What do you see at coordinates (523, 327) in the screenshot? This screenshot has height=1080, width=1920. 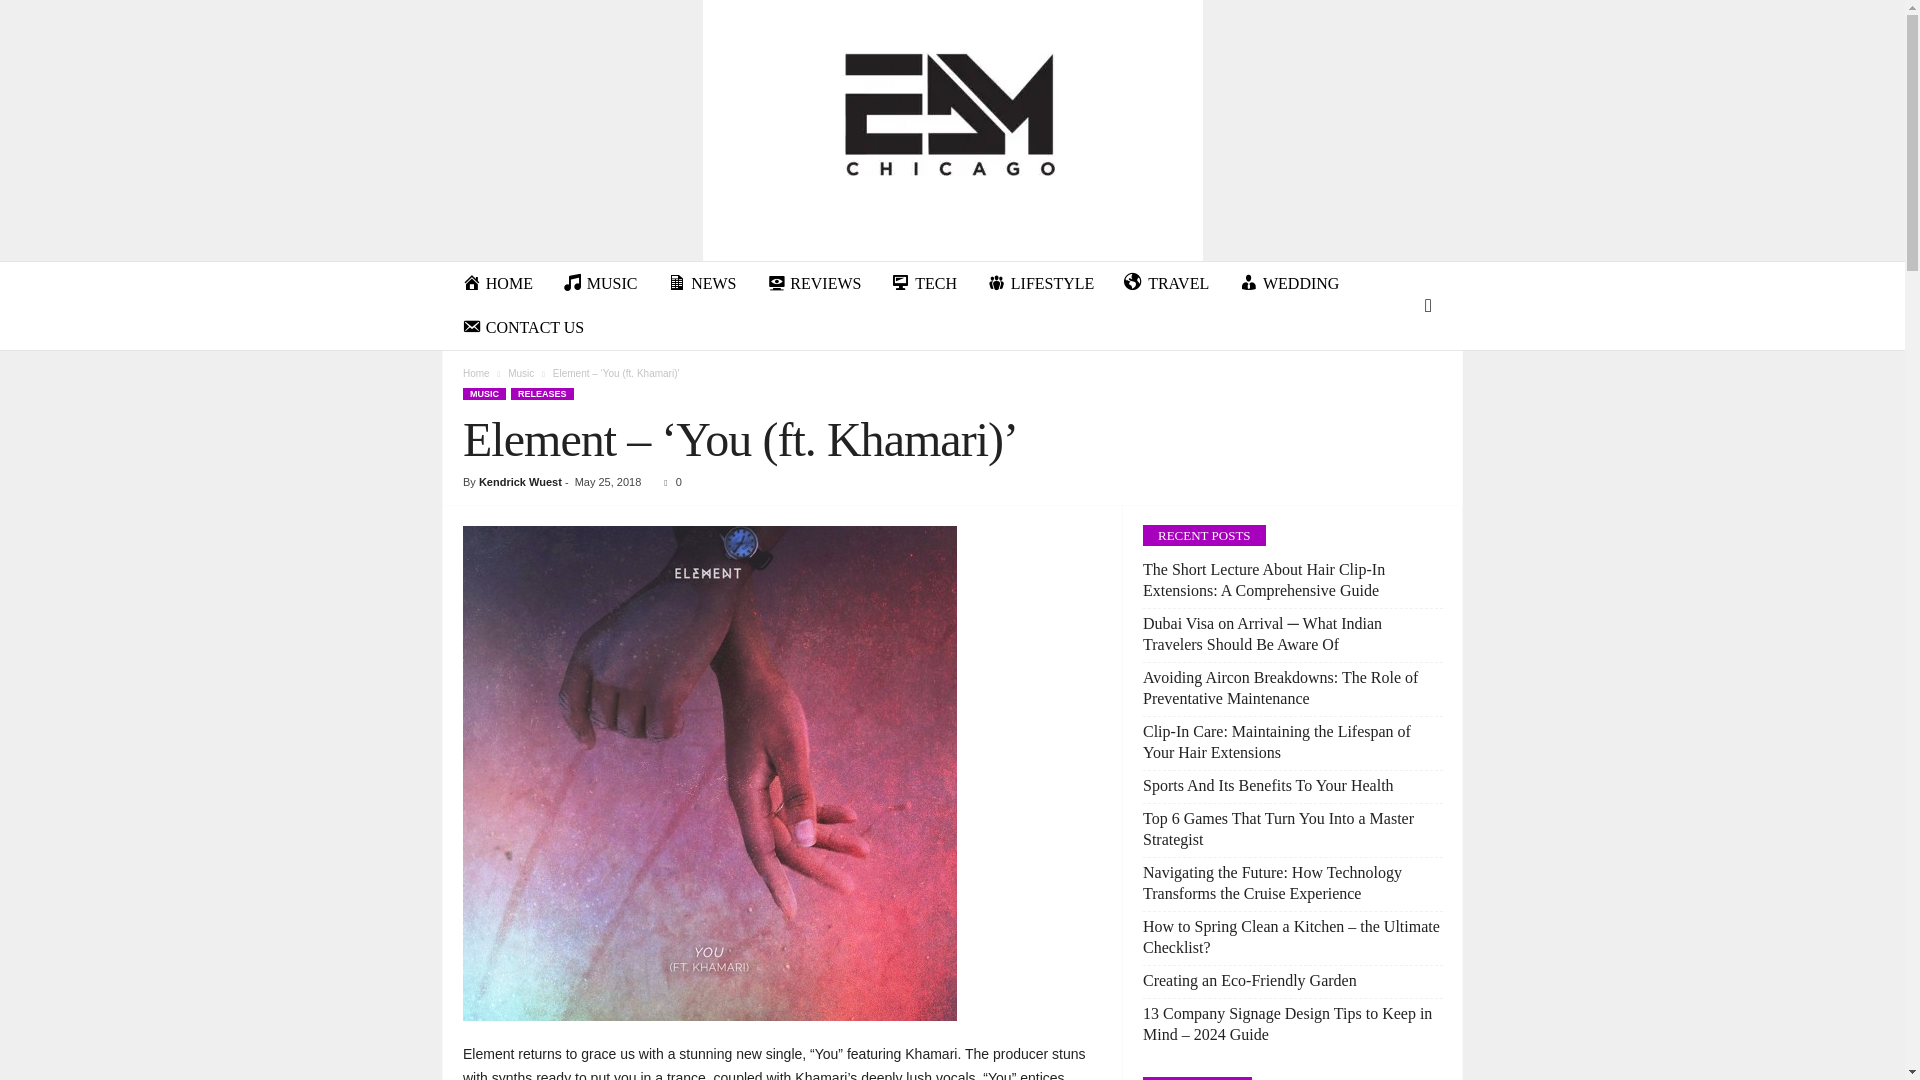 I see `CONTACT US` at bounding box center [523, 327].